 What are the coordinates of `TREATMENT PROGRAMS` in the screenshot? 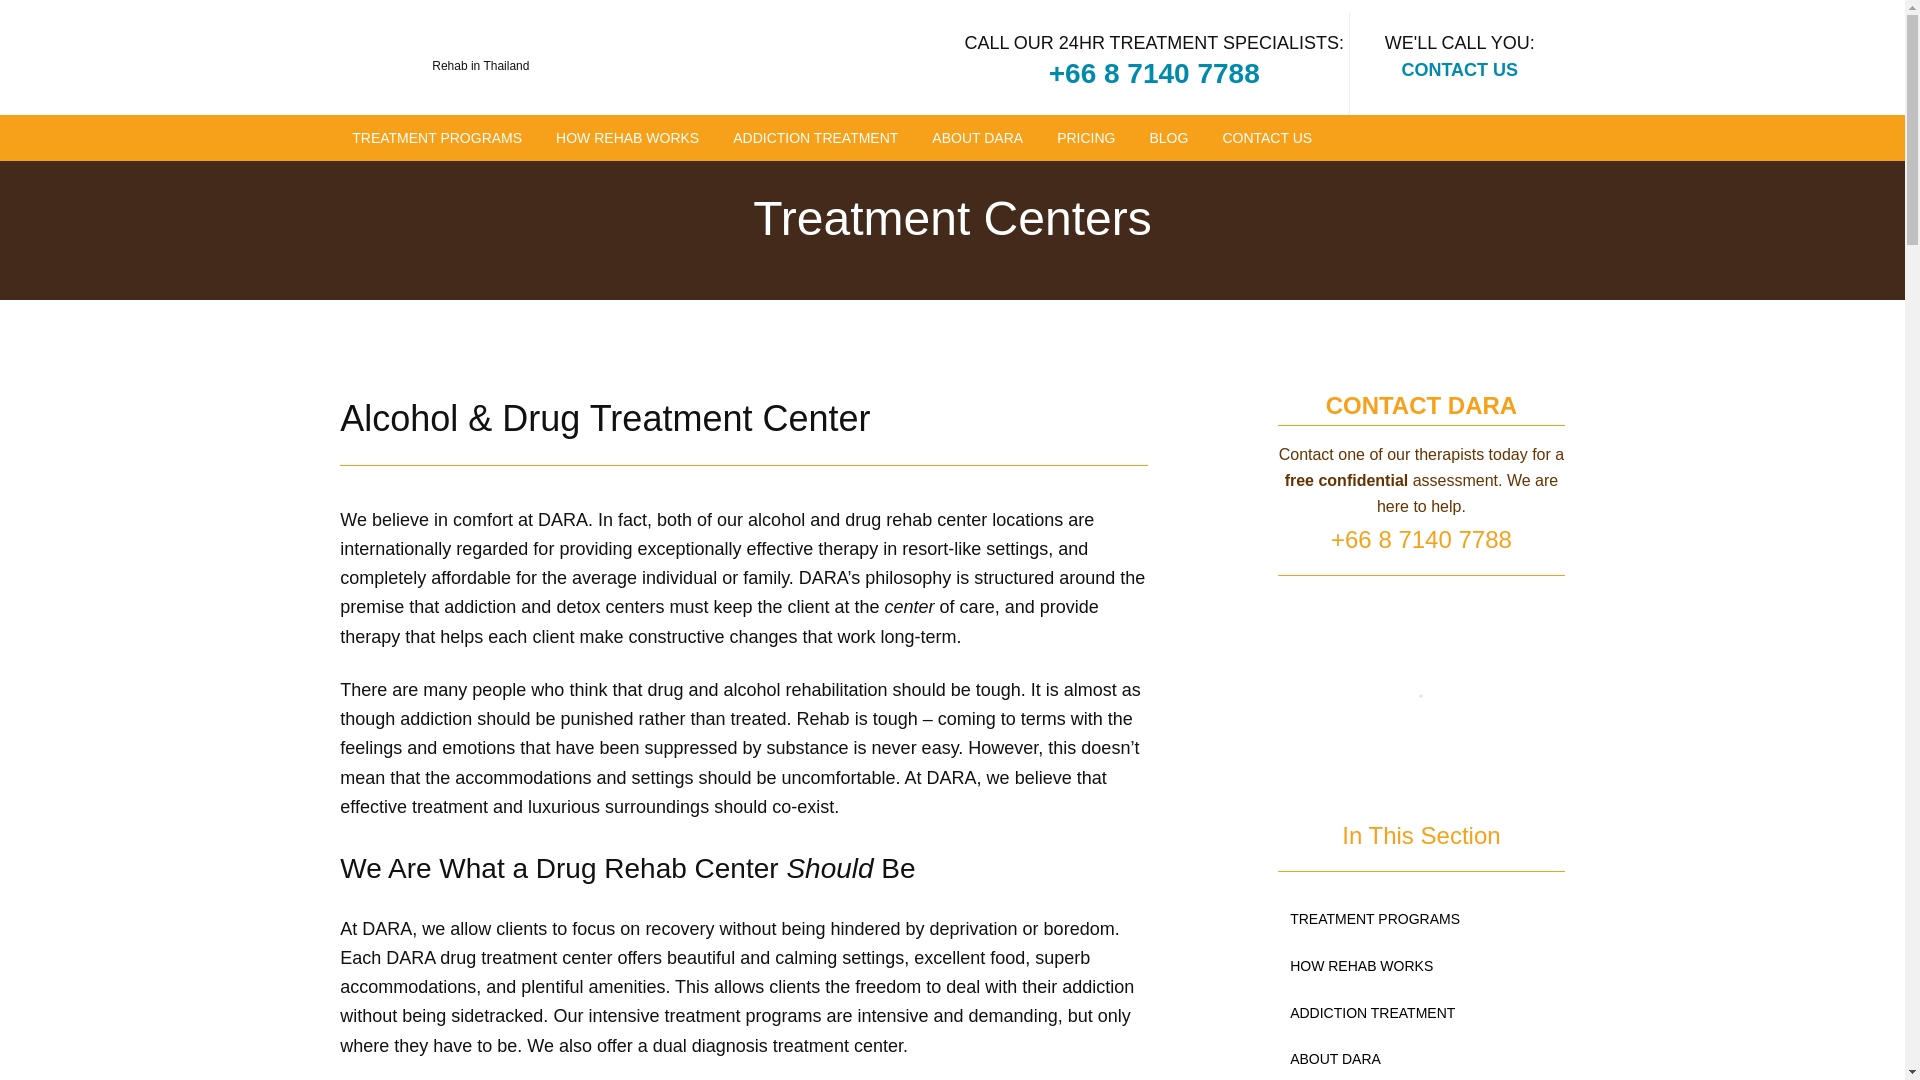 It's located at (436, 138).